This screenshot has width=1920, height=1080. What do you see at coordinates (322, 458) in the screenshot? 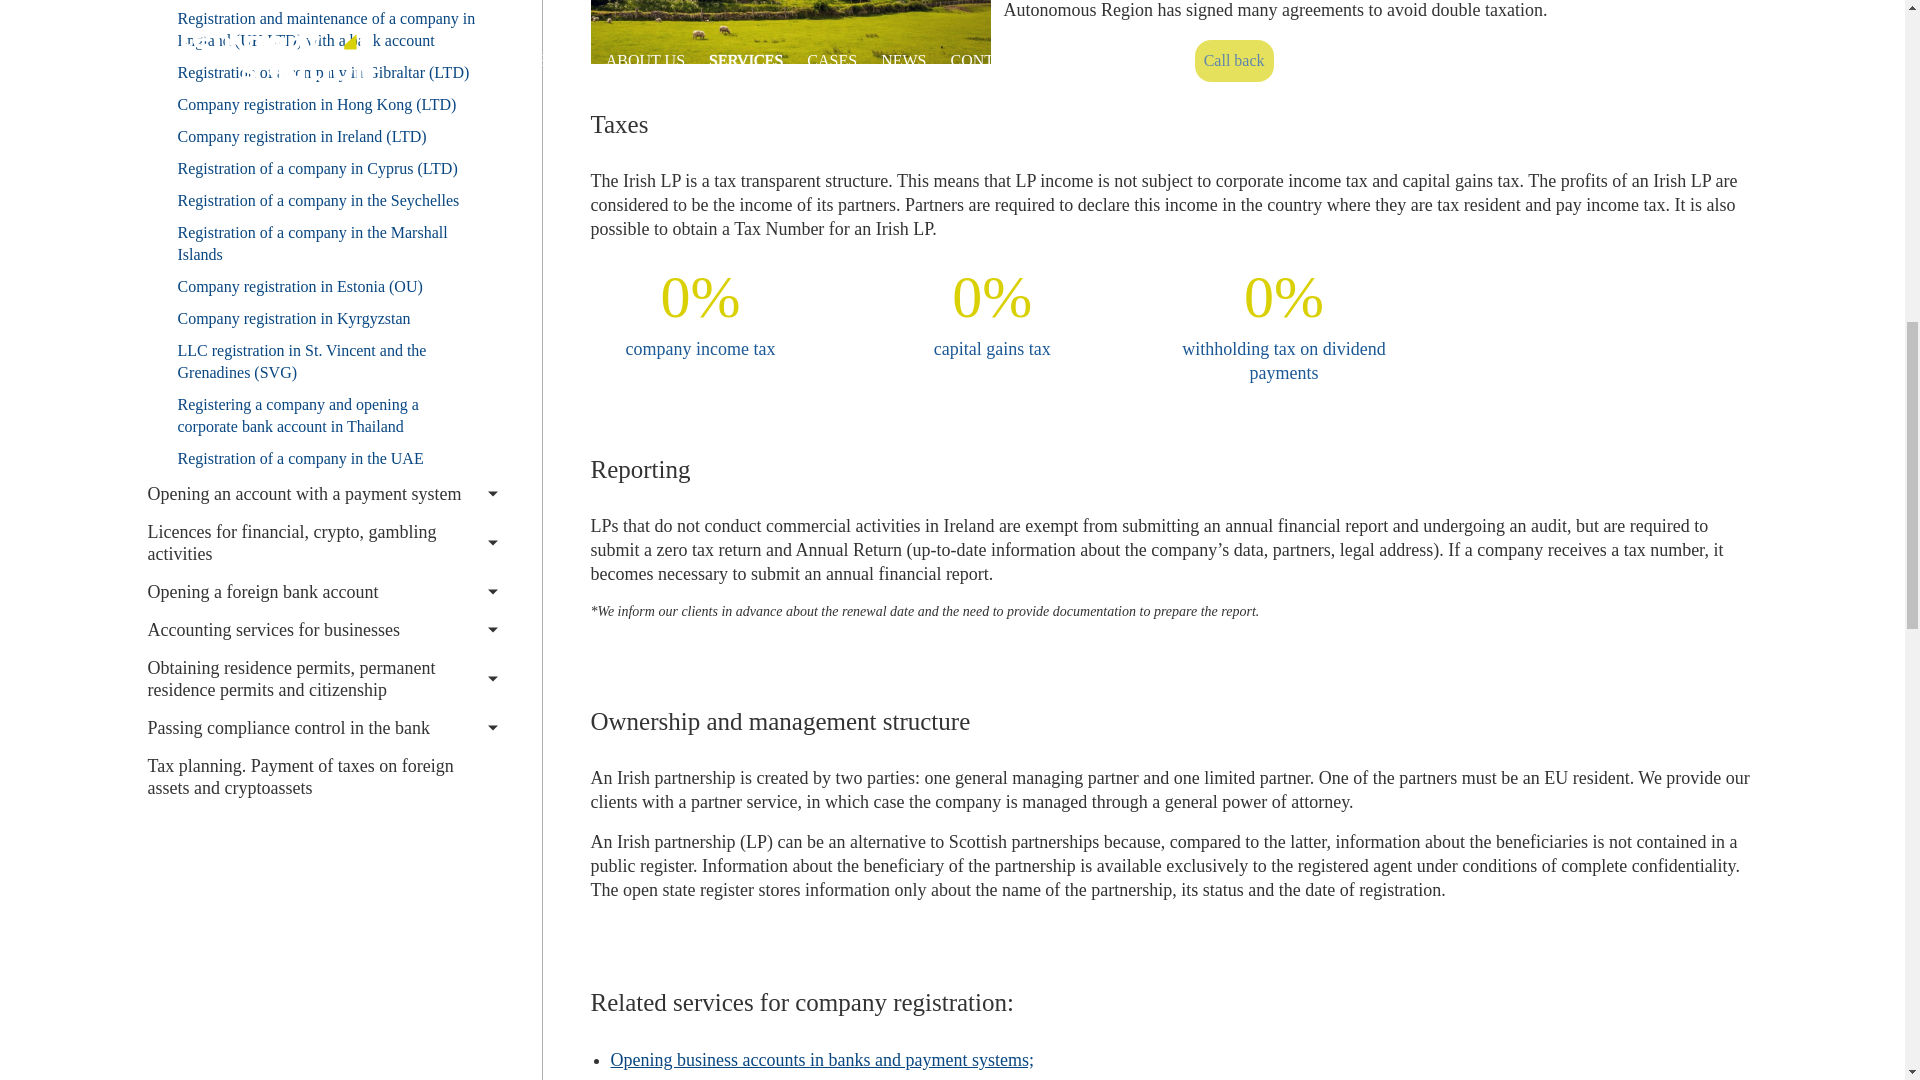
I see `Registration of a company in the UAE` at bounding box center [322, 458].